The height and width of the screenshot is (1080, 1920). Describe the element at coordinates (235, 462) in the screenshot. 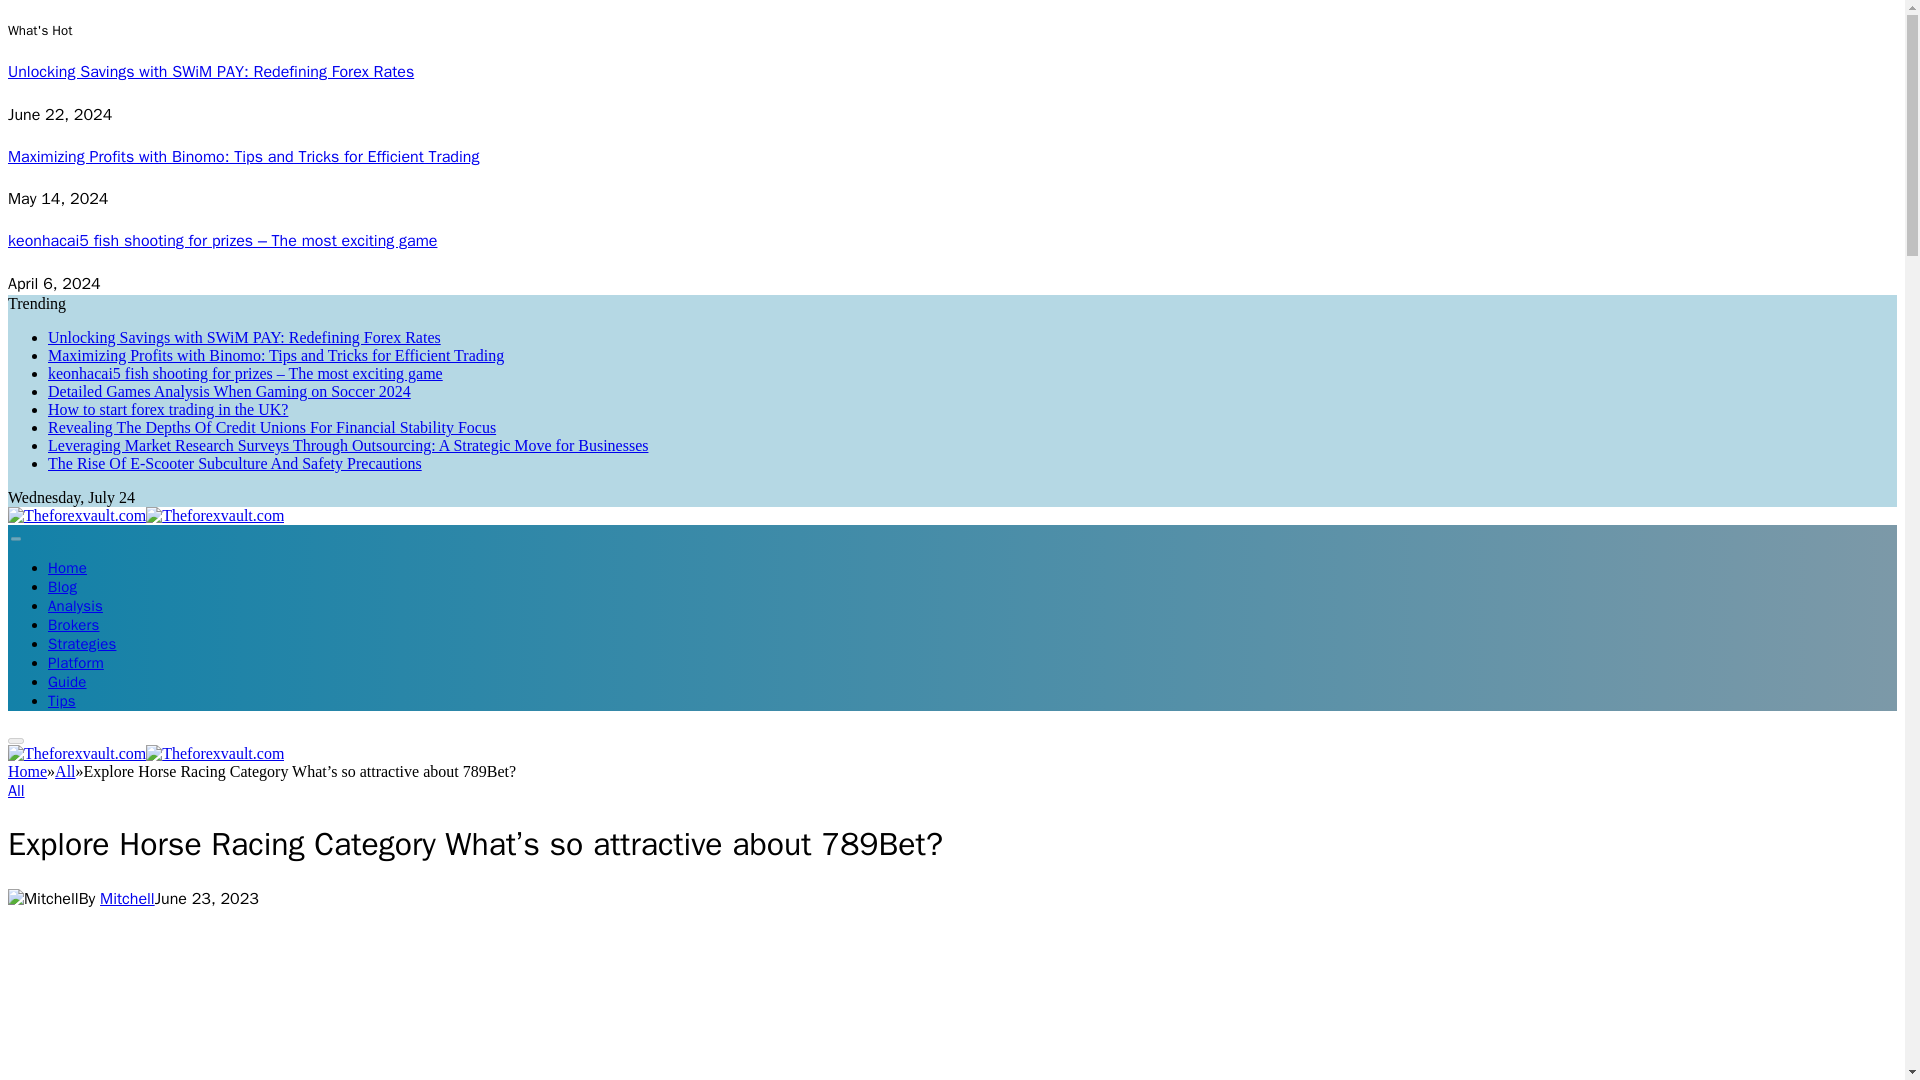

I see `The Rise Of E-Scooter Subculture And Safety Precautions` at that location.